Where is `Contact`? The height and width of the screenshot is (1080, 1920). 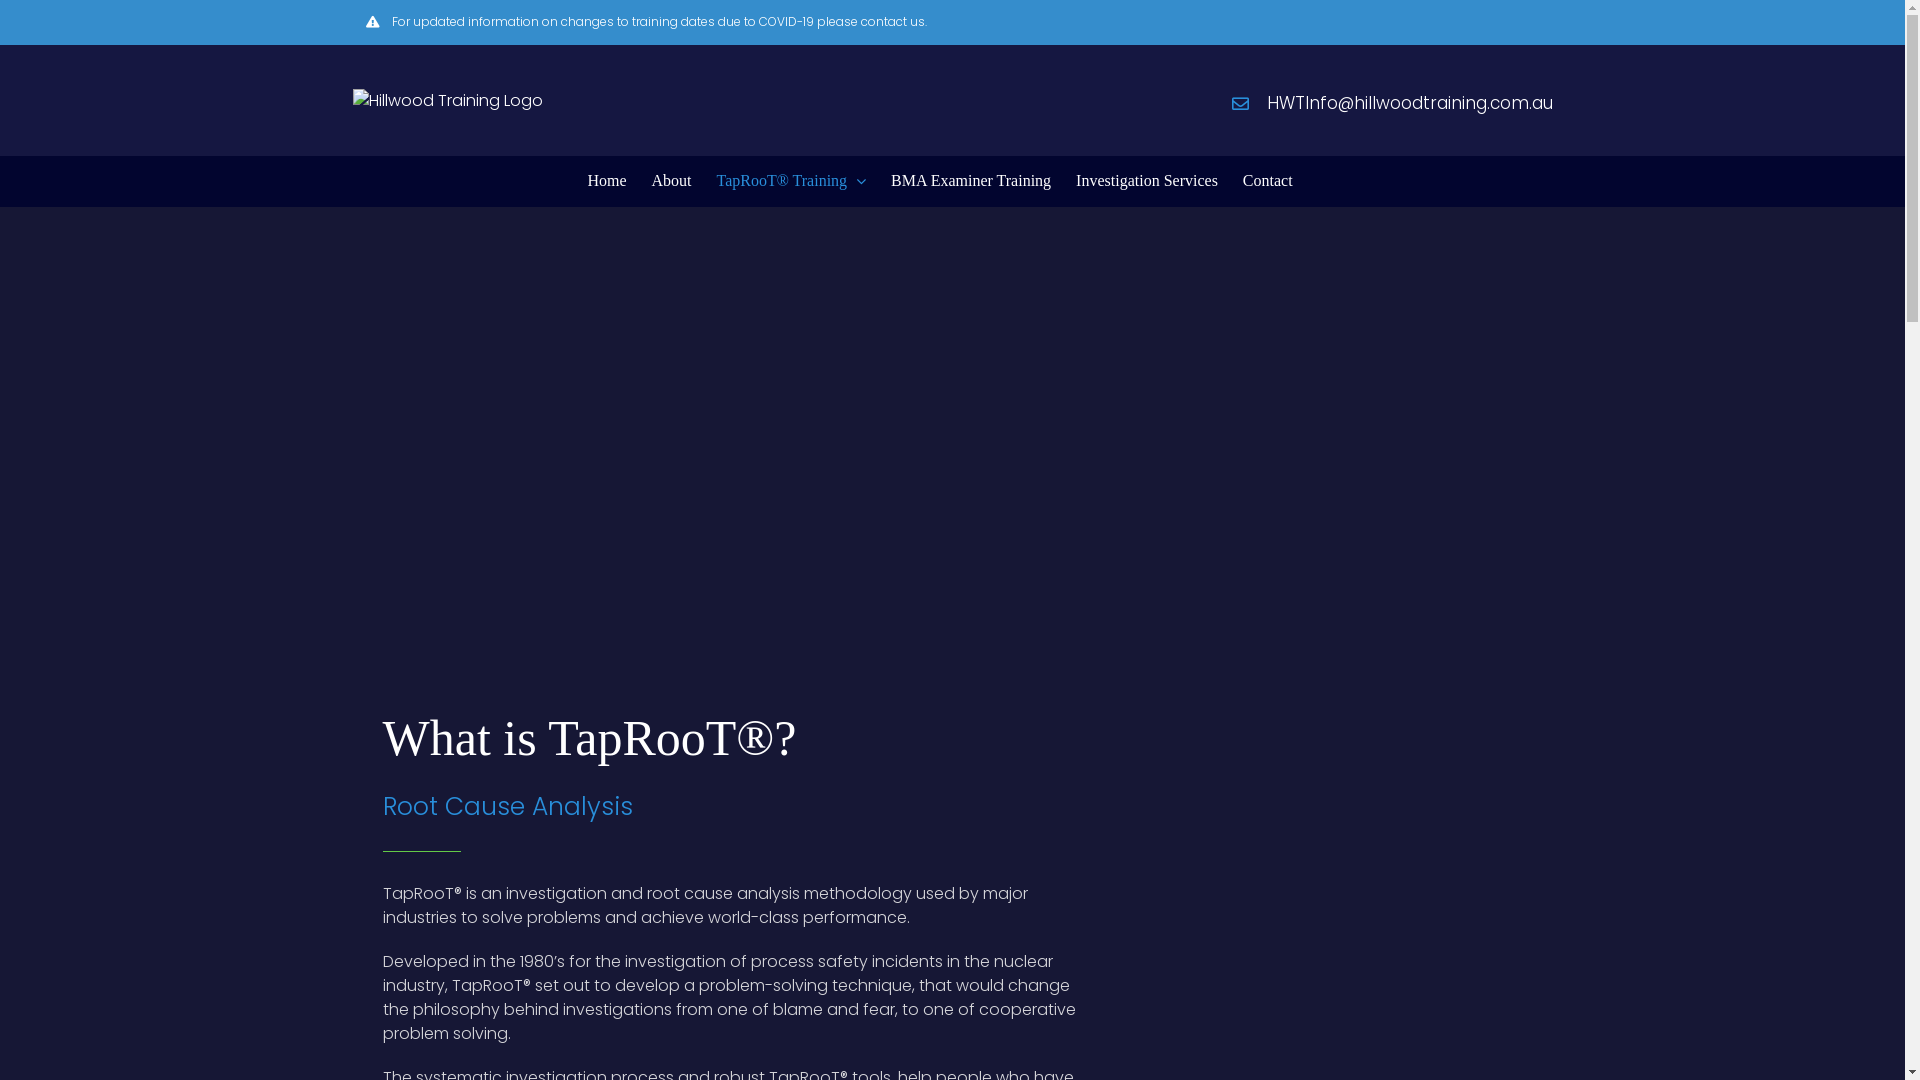 Contact is located at coordinates (1268, 180).